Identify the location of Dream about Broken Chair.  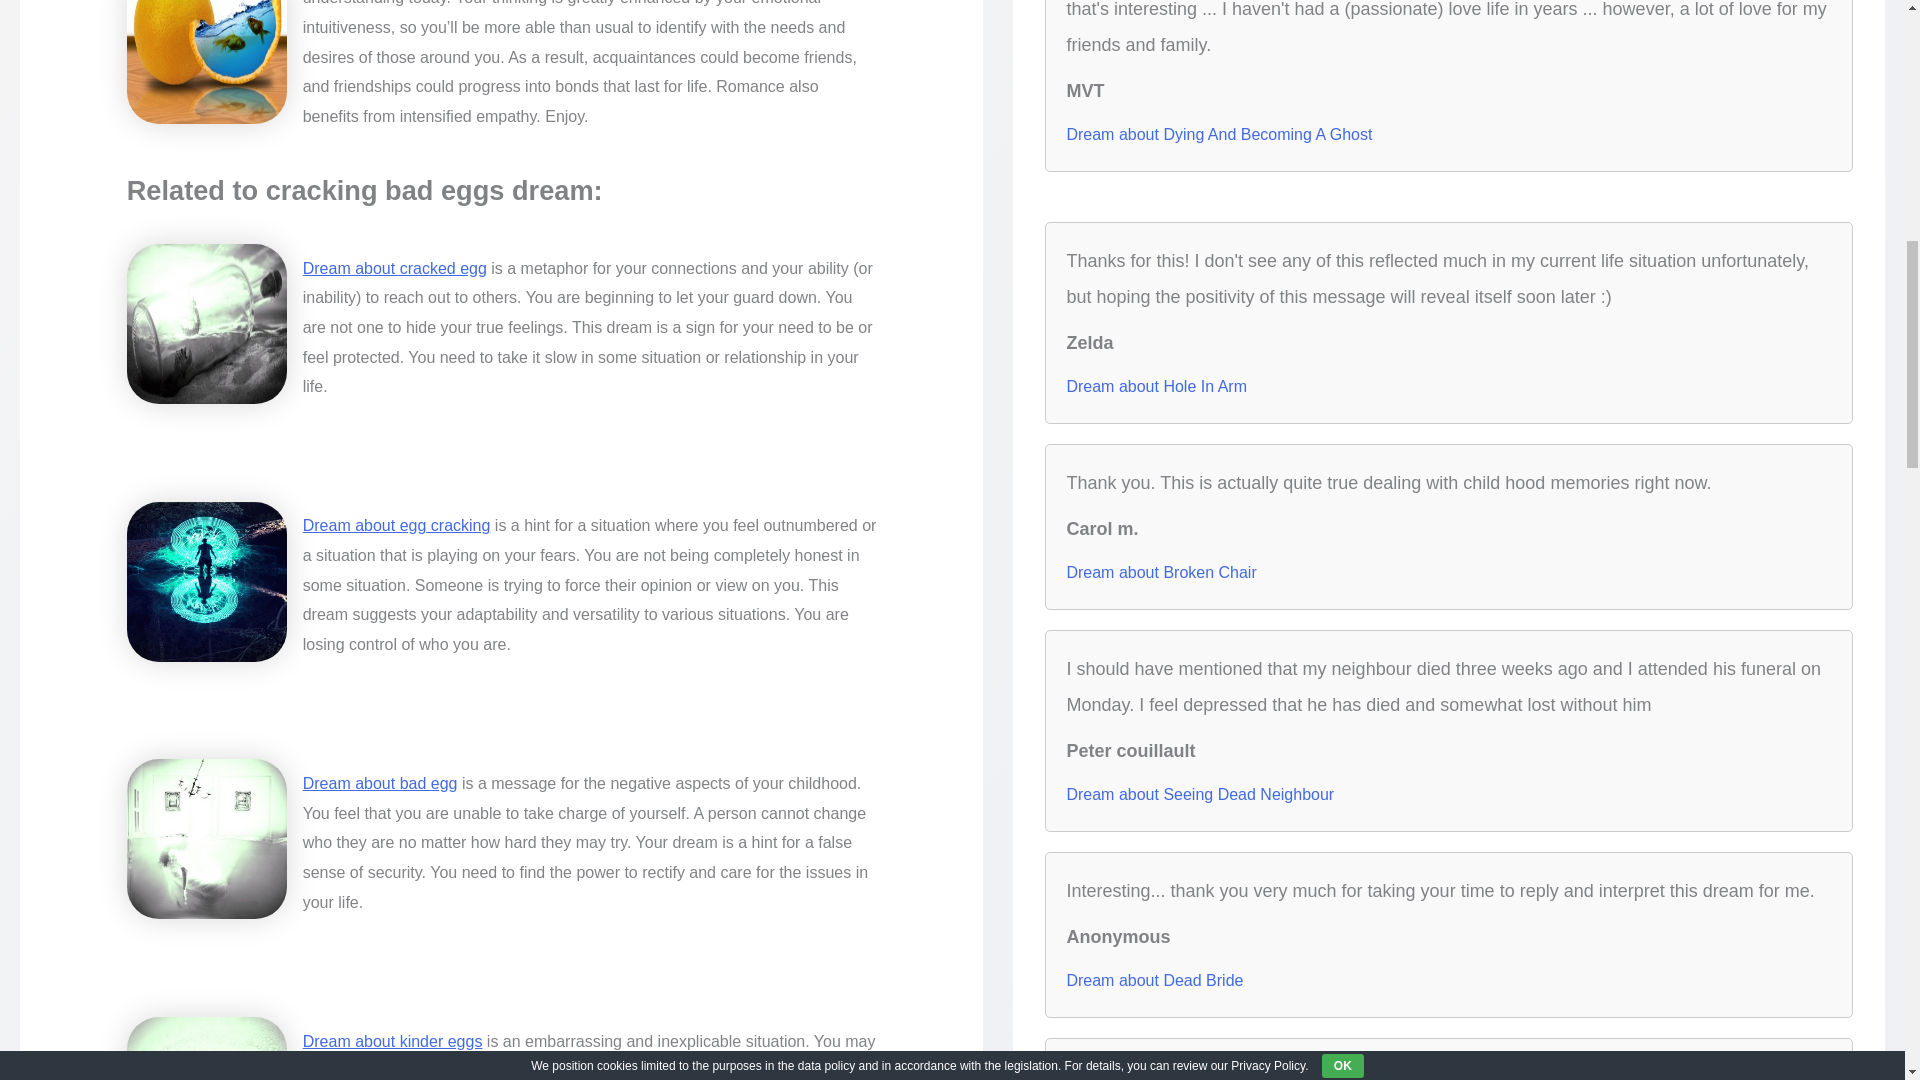
(1160, 572).